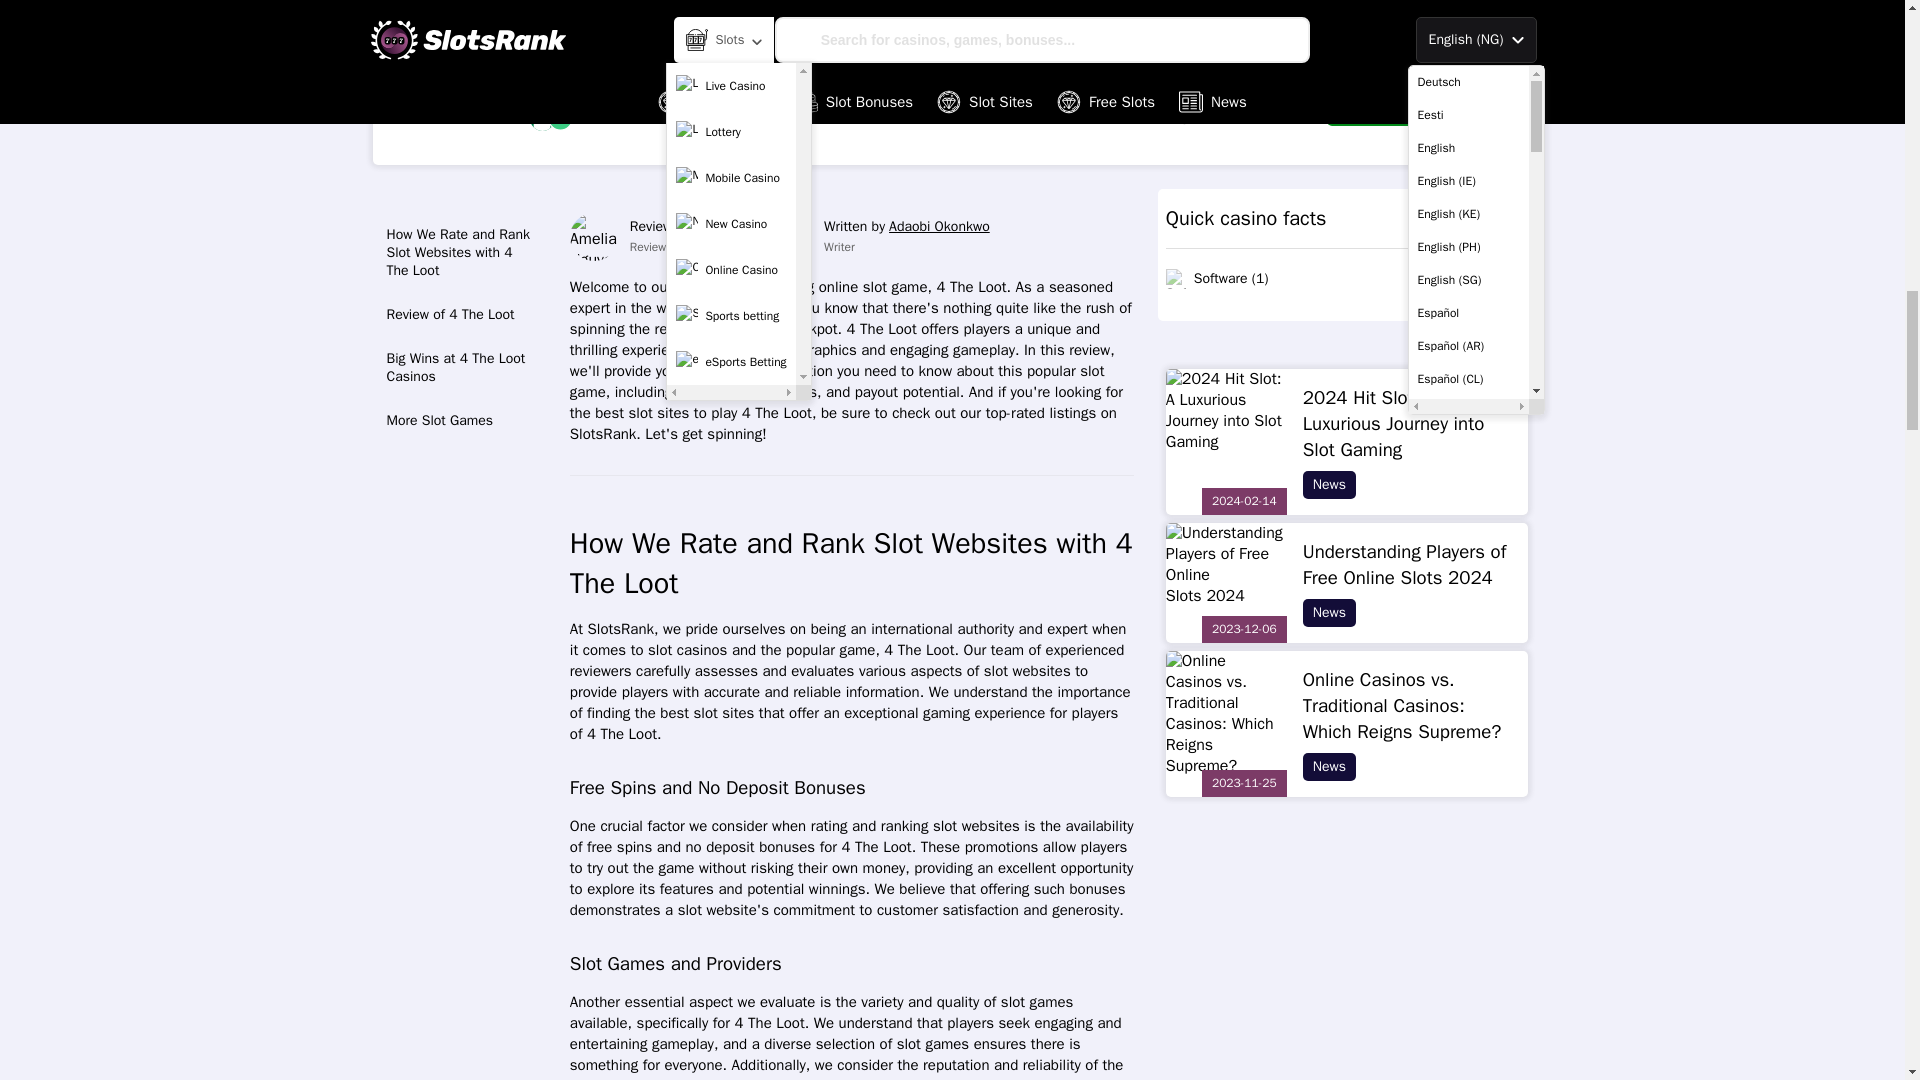 Image resolution: width=1920 pixels, height=1080 pixels. I want to click on Big Wins at 4 The Loot Casinos, so click(464, 368).